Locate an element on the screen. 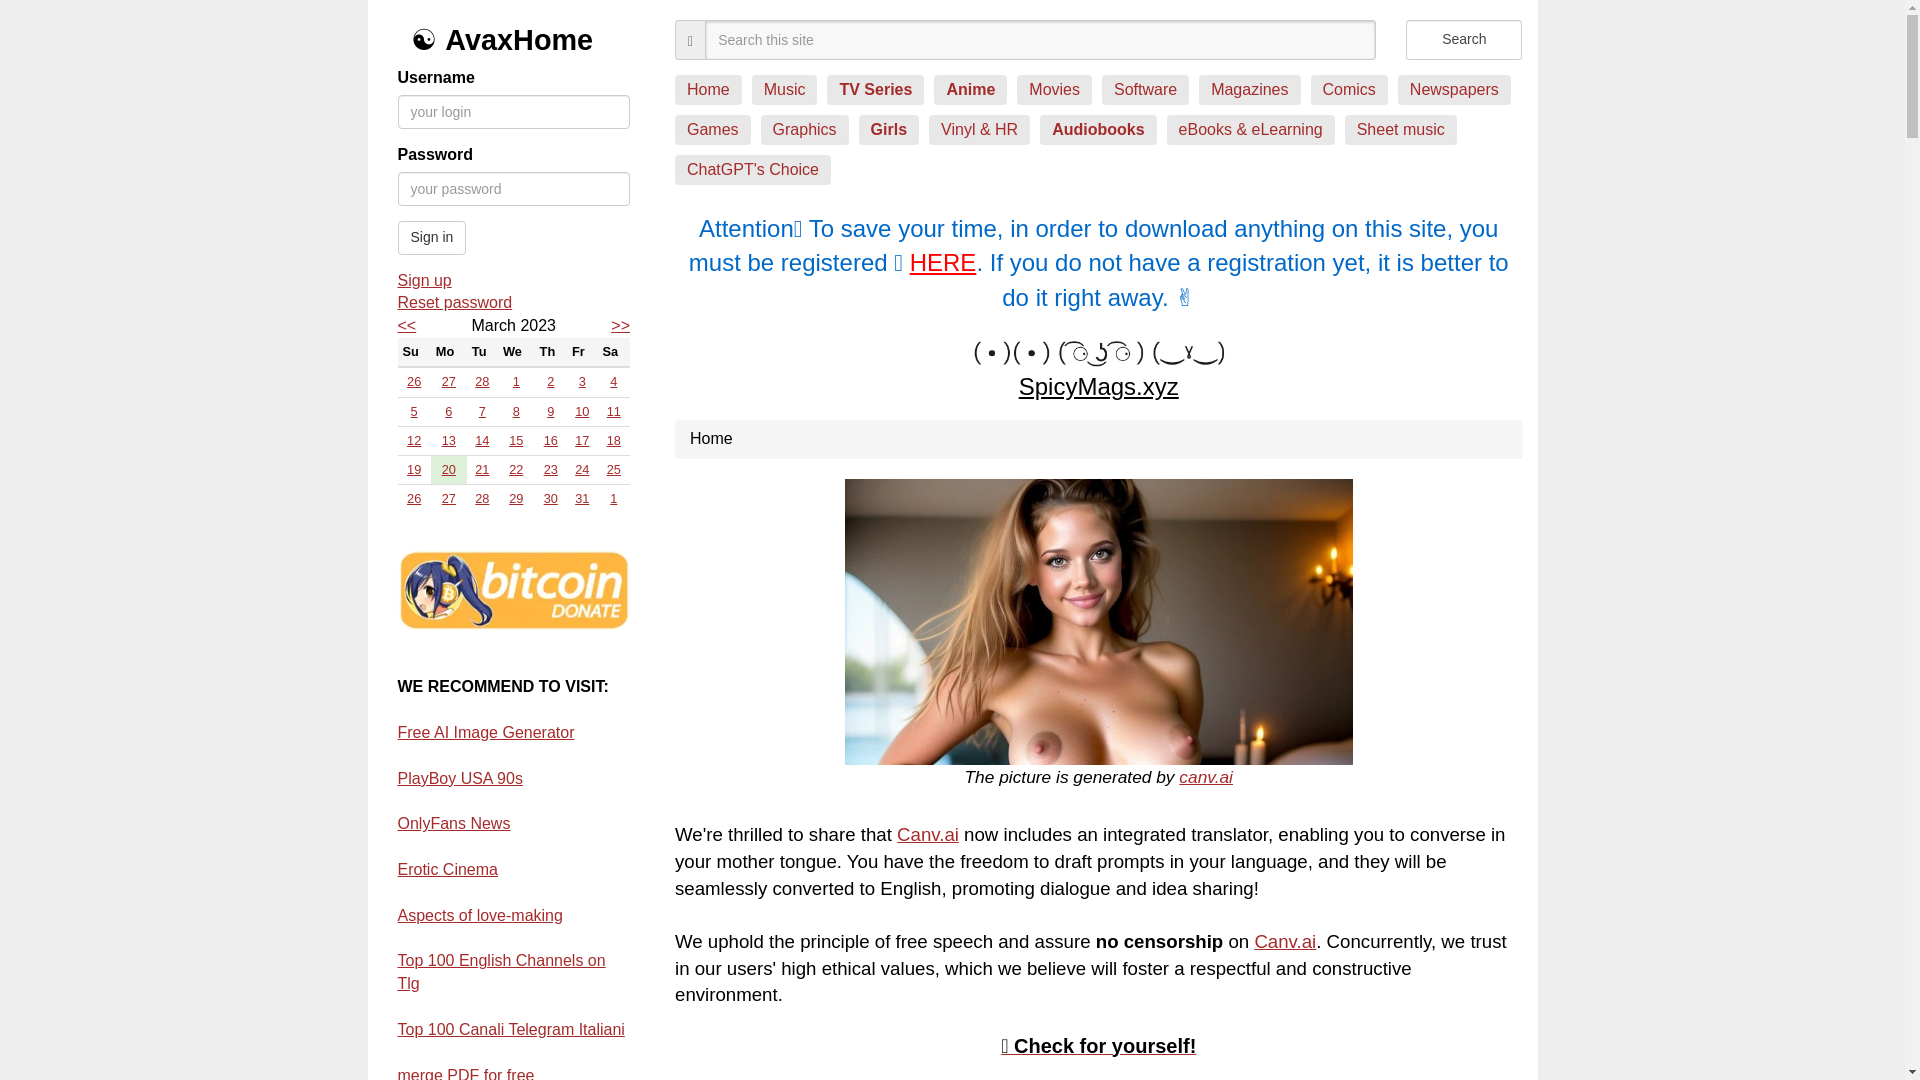 The image size is (1920, 1080). 27 is located at coordinates (448, 380).